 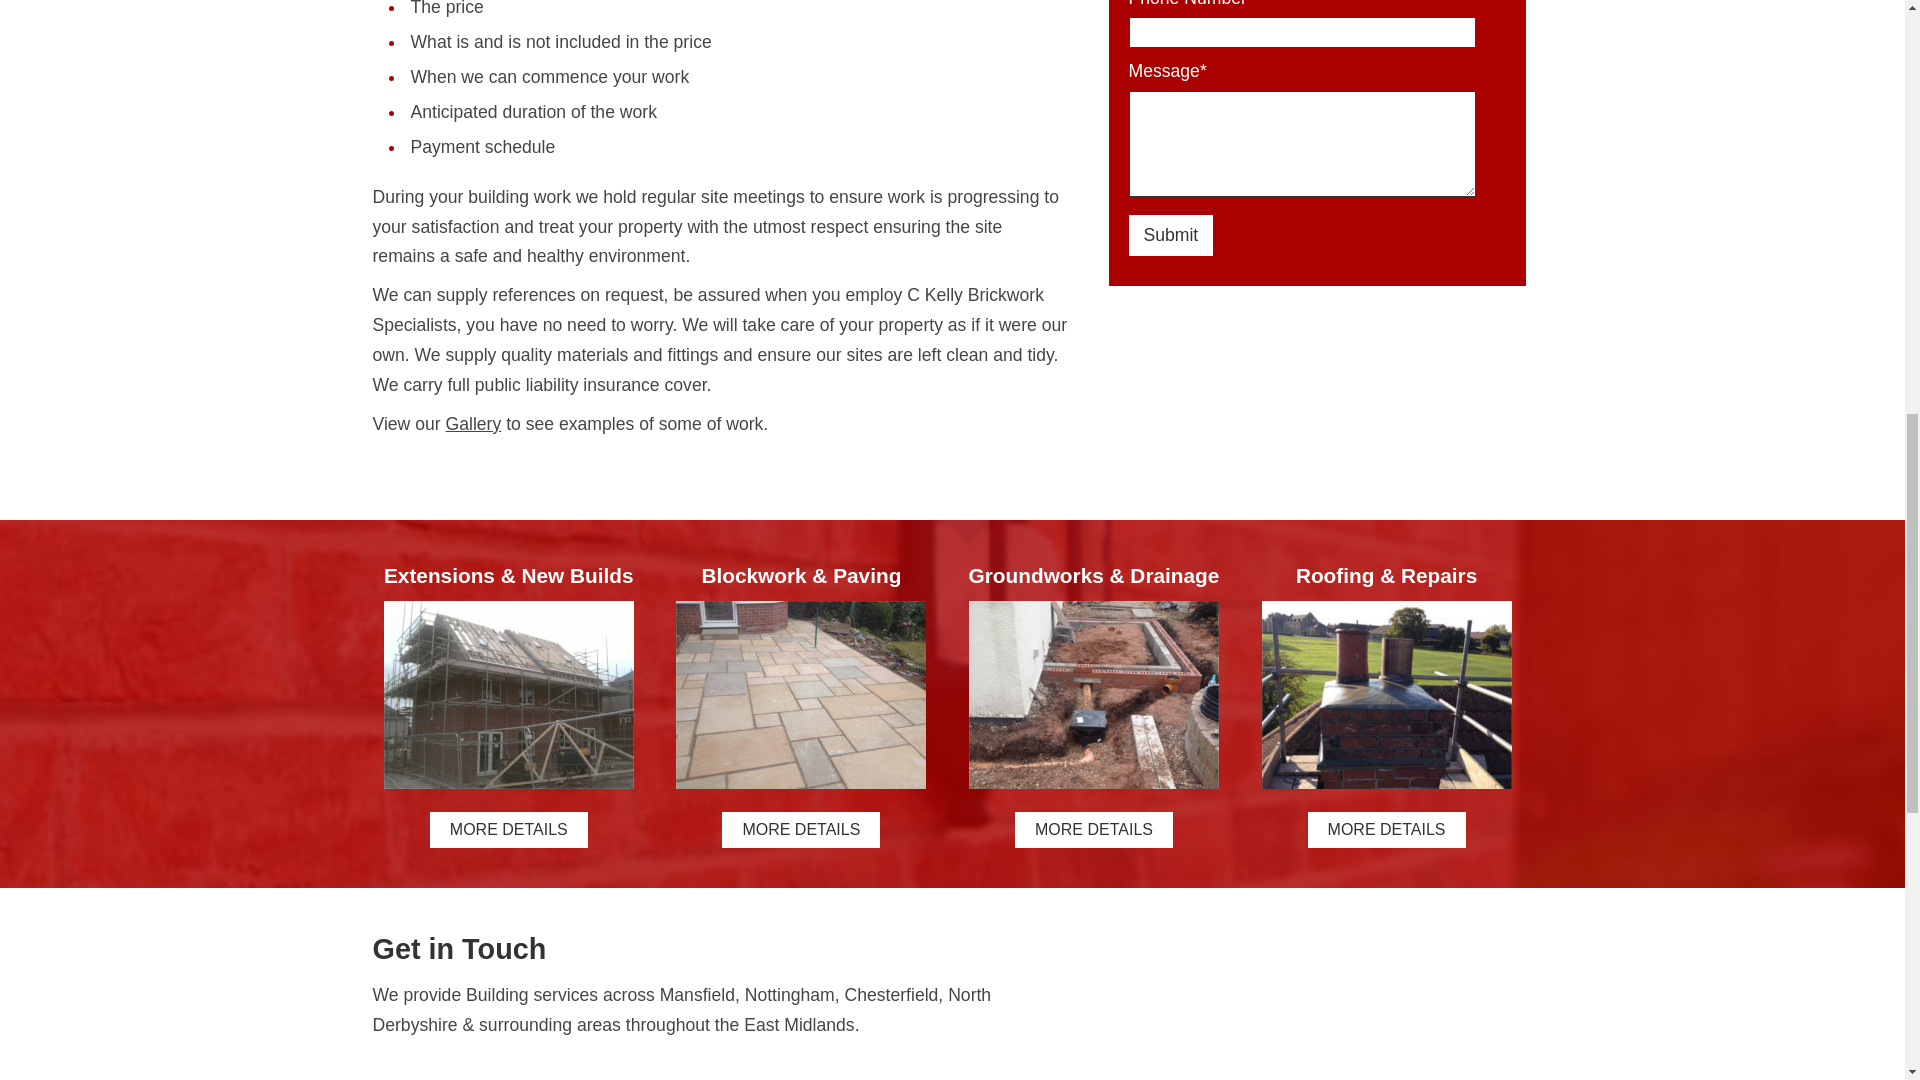 I want to click on MORE DETAILS, so click(x=508, y=830).